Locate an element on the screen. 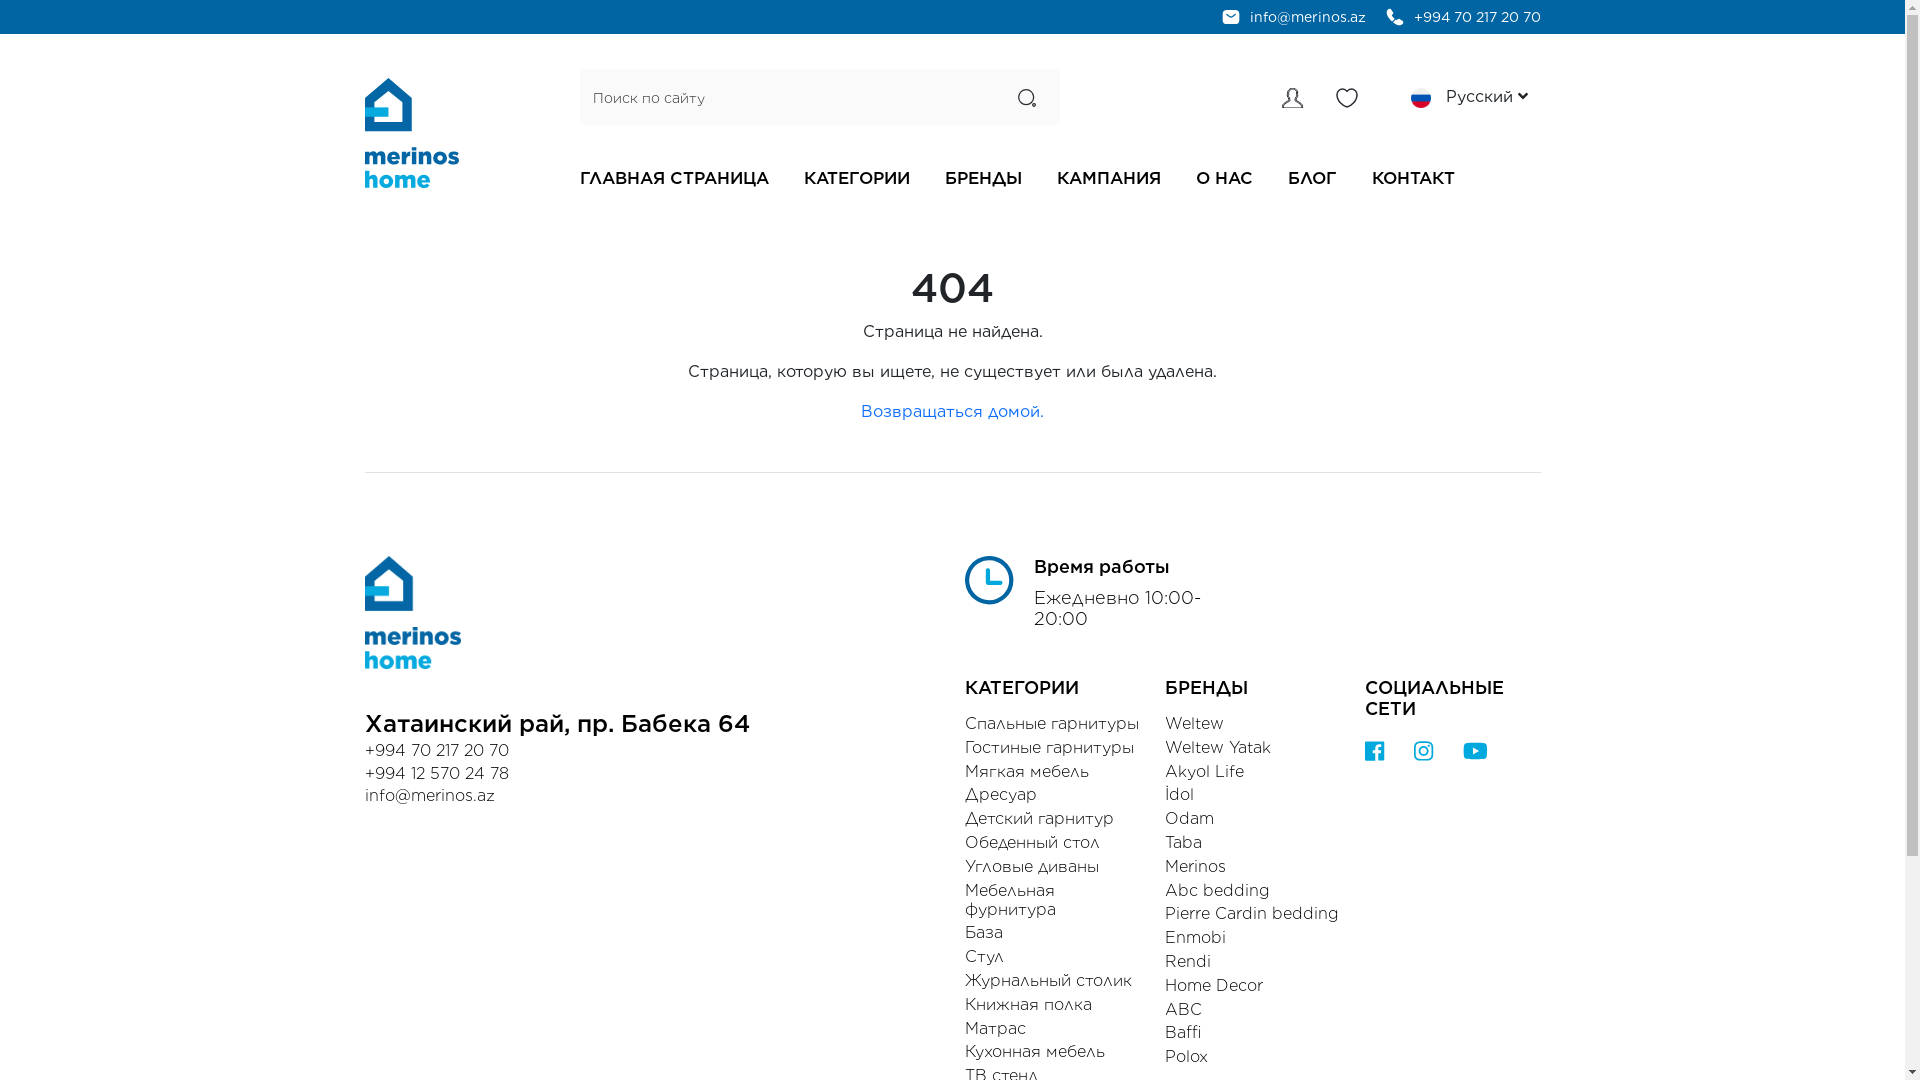 The height and width of the screenshot is (1080, 1920). Weltew Yatak is located at coordinates (1252, 748).